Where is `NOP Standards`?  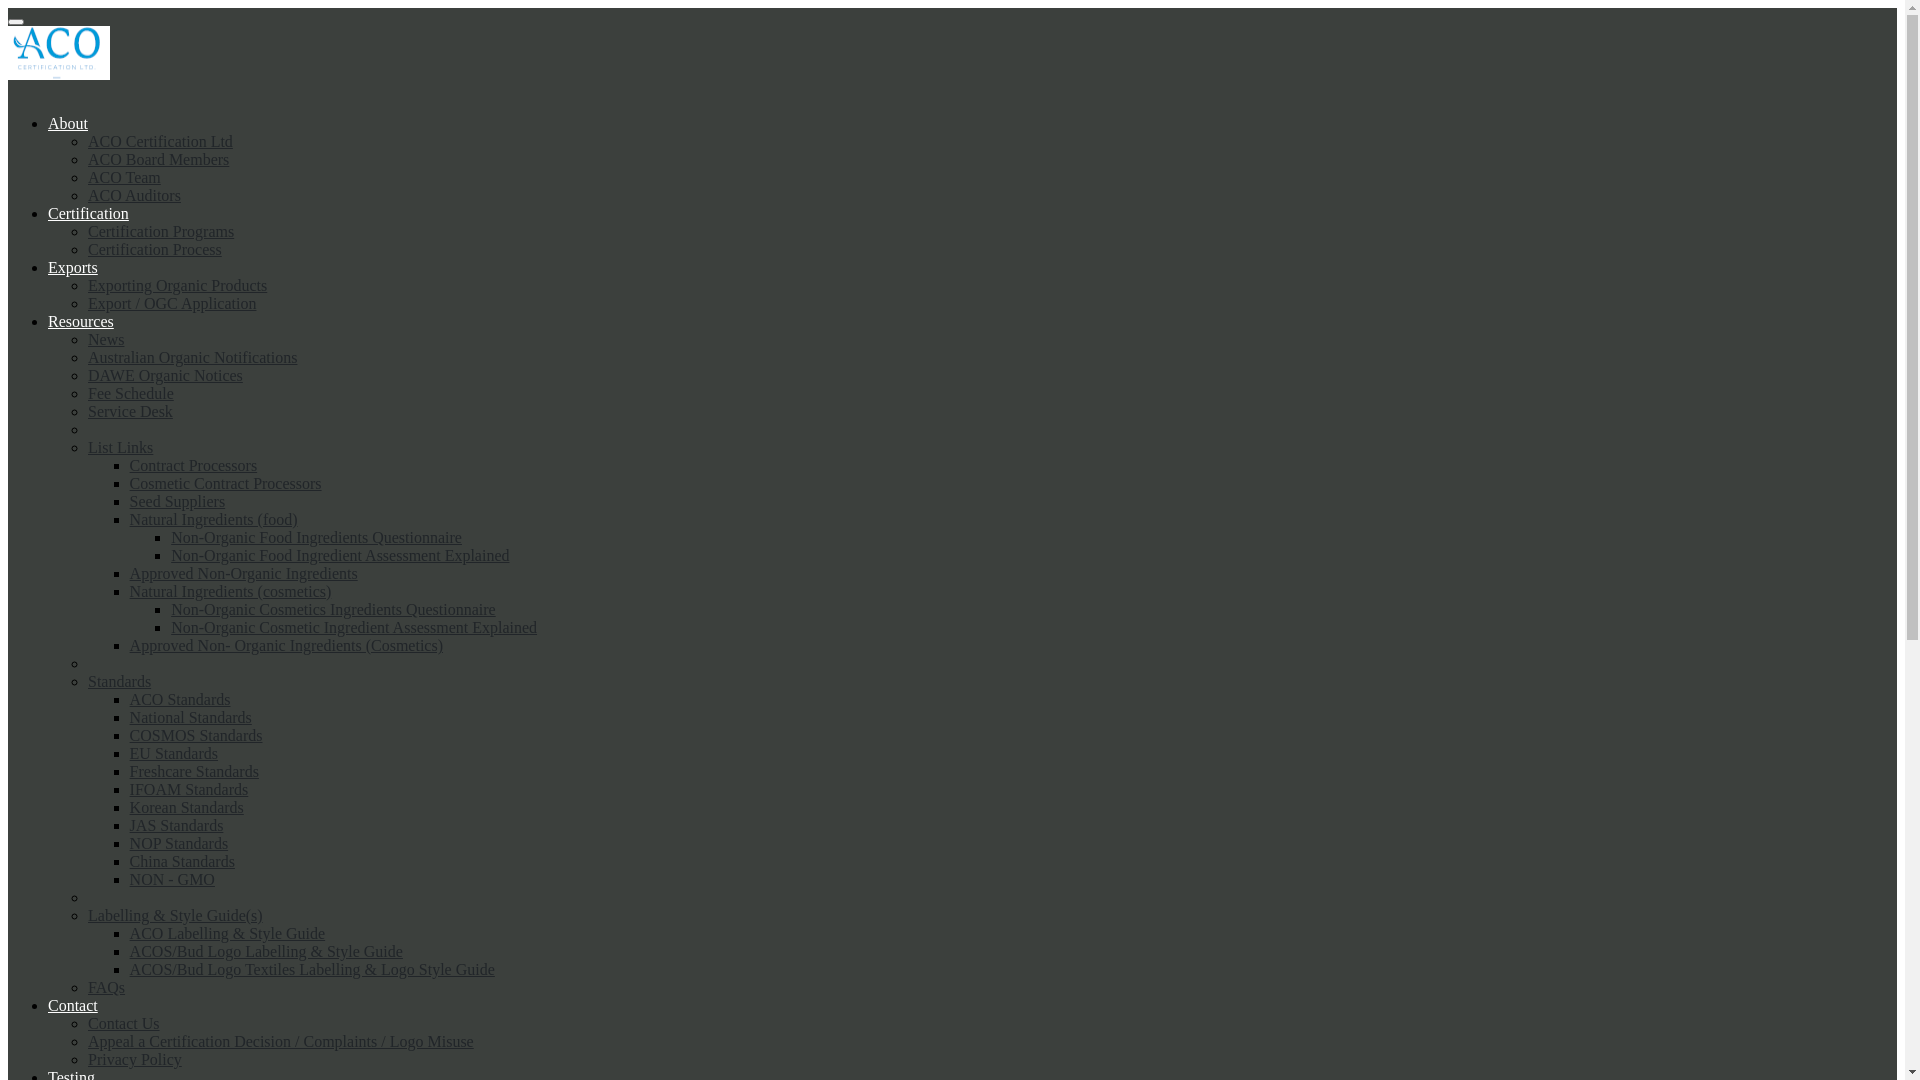
NOP Standards is located at coordinates (180, 844).